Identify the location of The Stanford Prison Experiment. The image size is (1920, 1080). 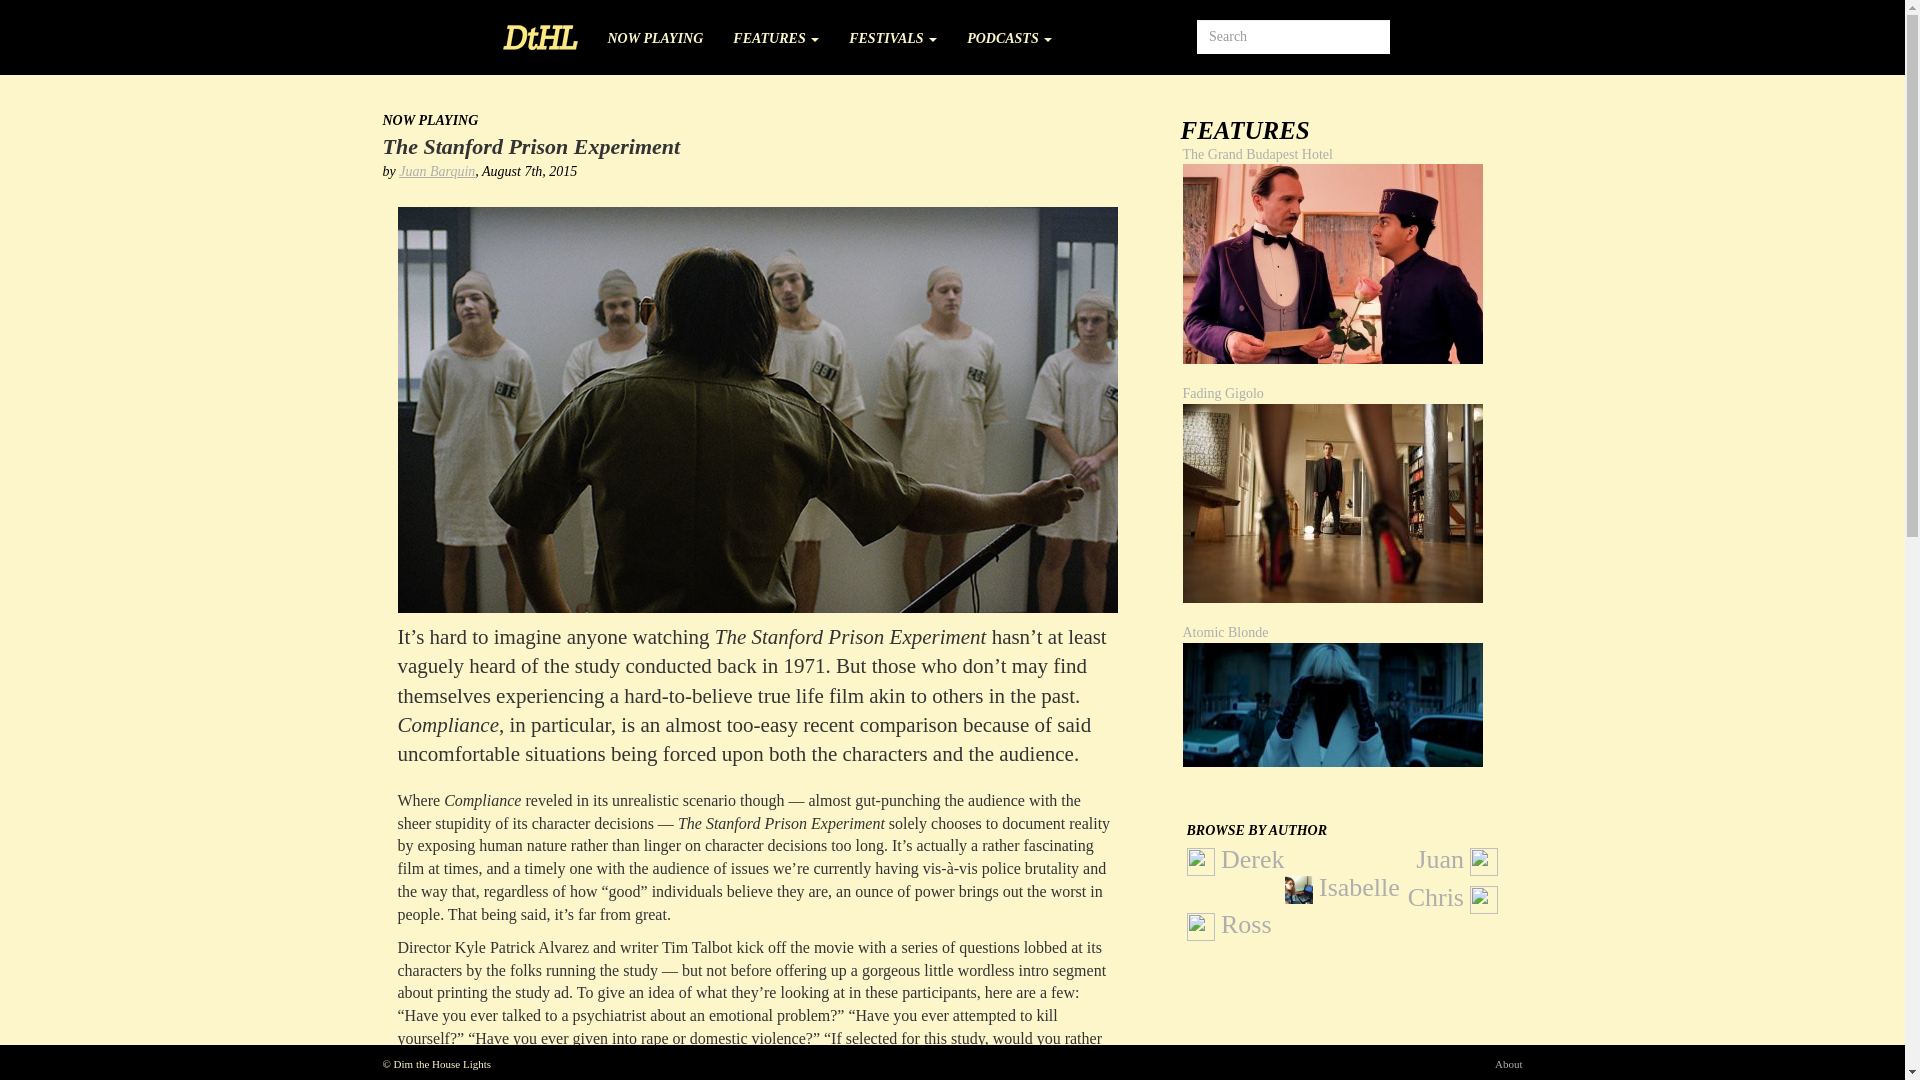
(530, 146).